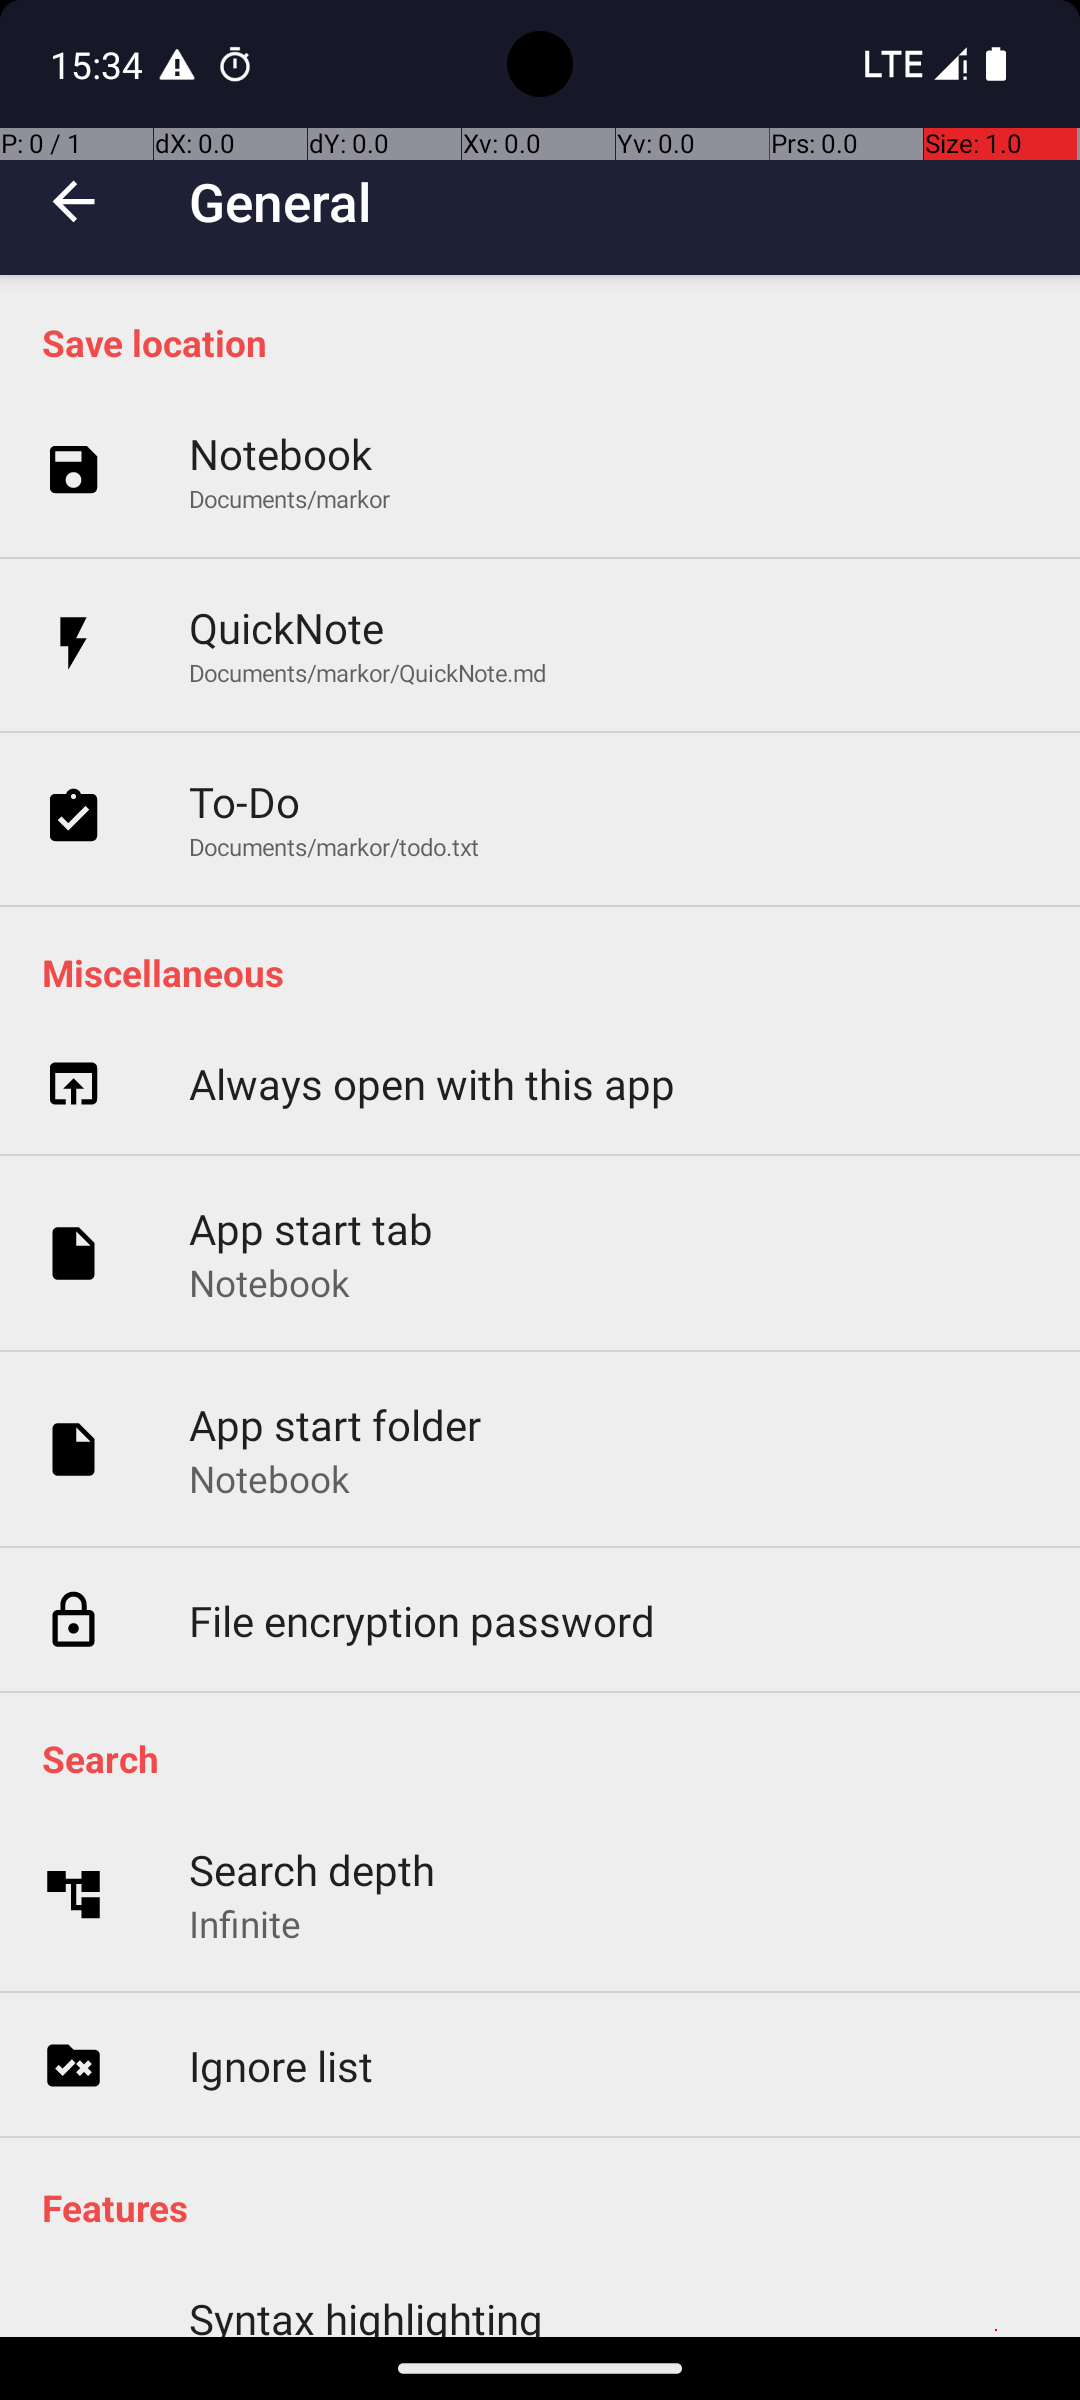 Image resolution: width=1080 pixels, height=2400 pixels. What do you see at coordinates (334, 846) in the screenshot?
I see `Documents/markor/todo.txt` at bounding box center [334, 846].